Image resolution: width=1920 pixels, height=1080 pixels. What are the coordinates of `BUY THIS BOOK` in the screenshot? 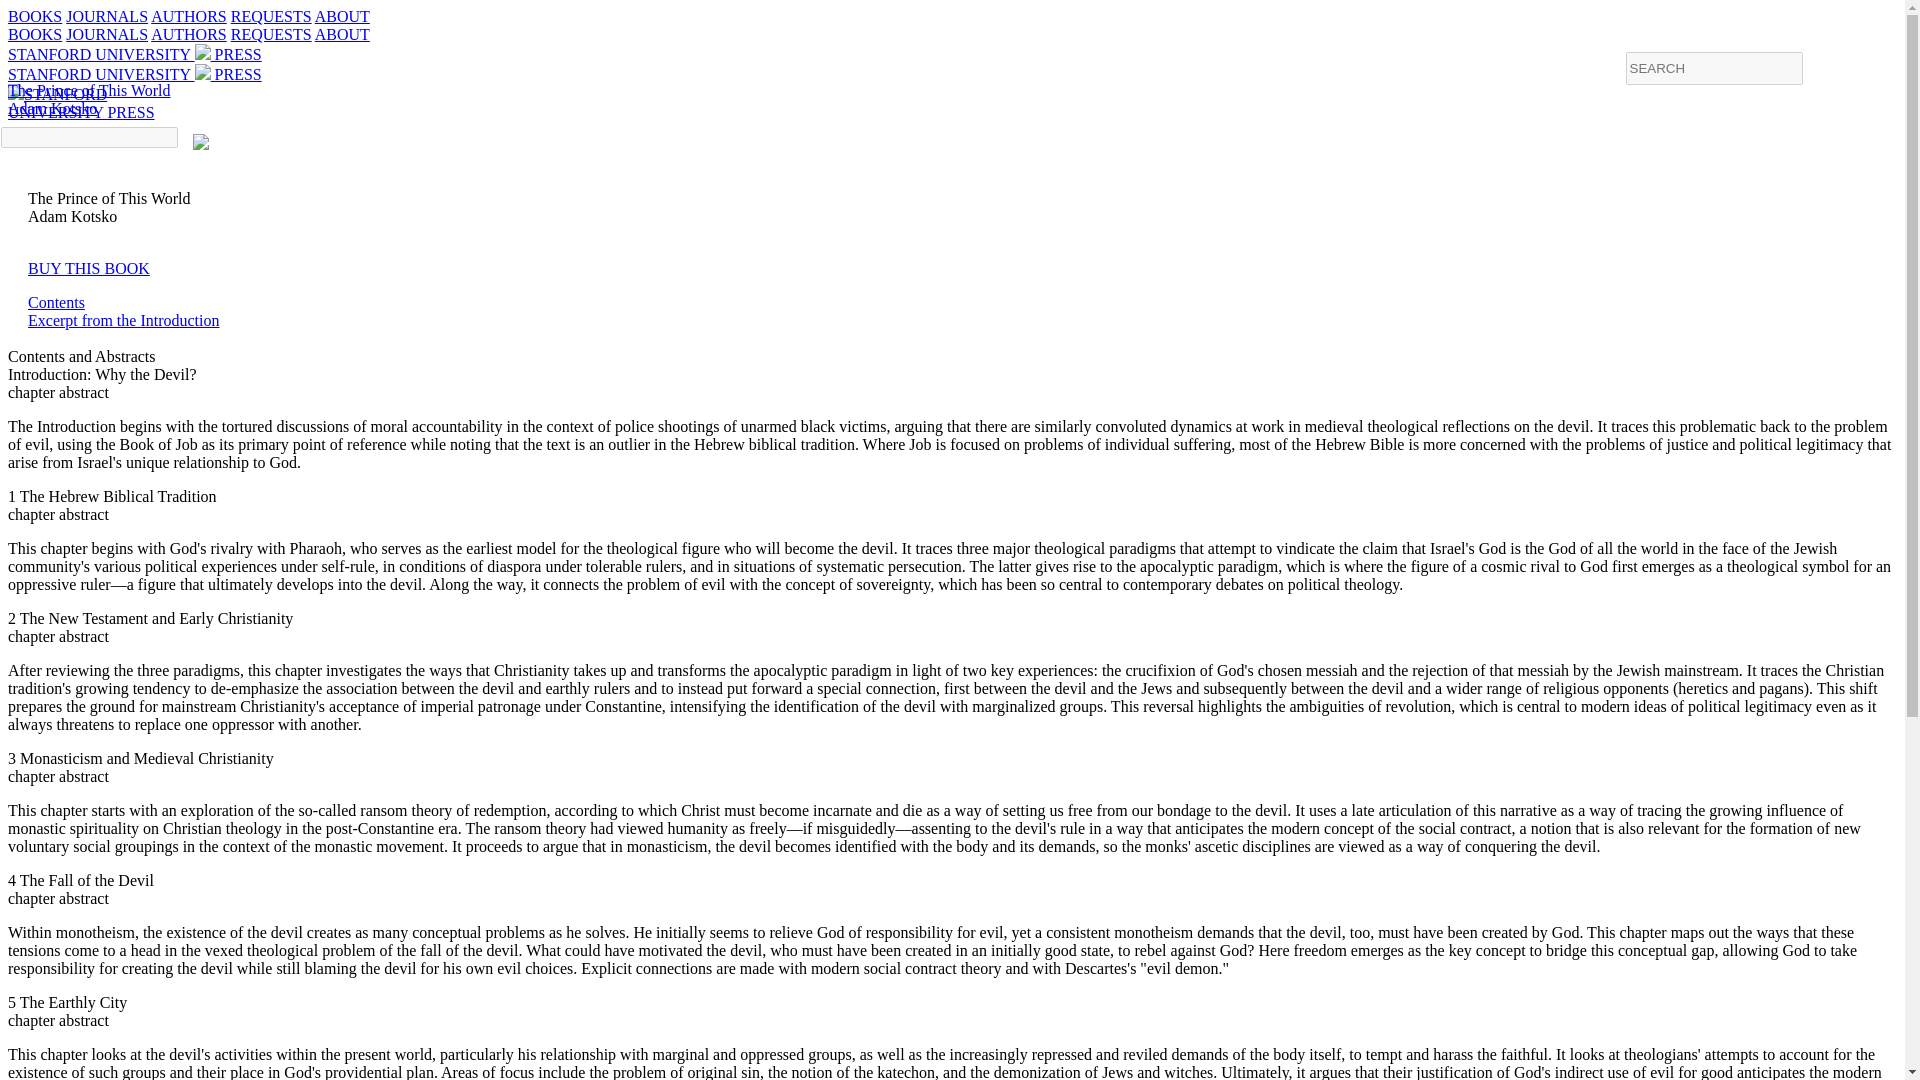 It's located at (88, 268).